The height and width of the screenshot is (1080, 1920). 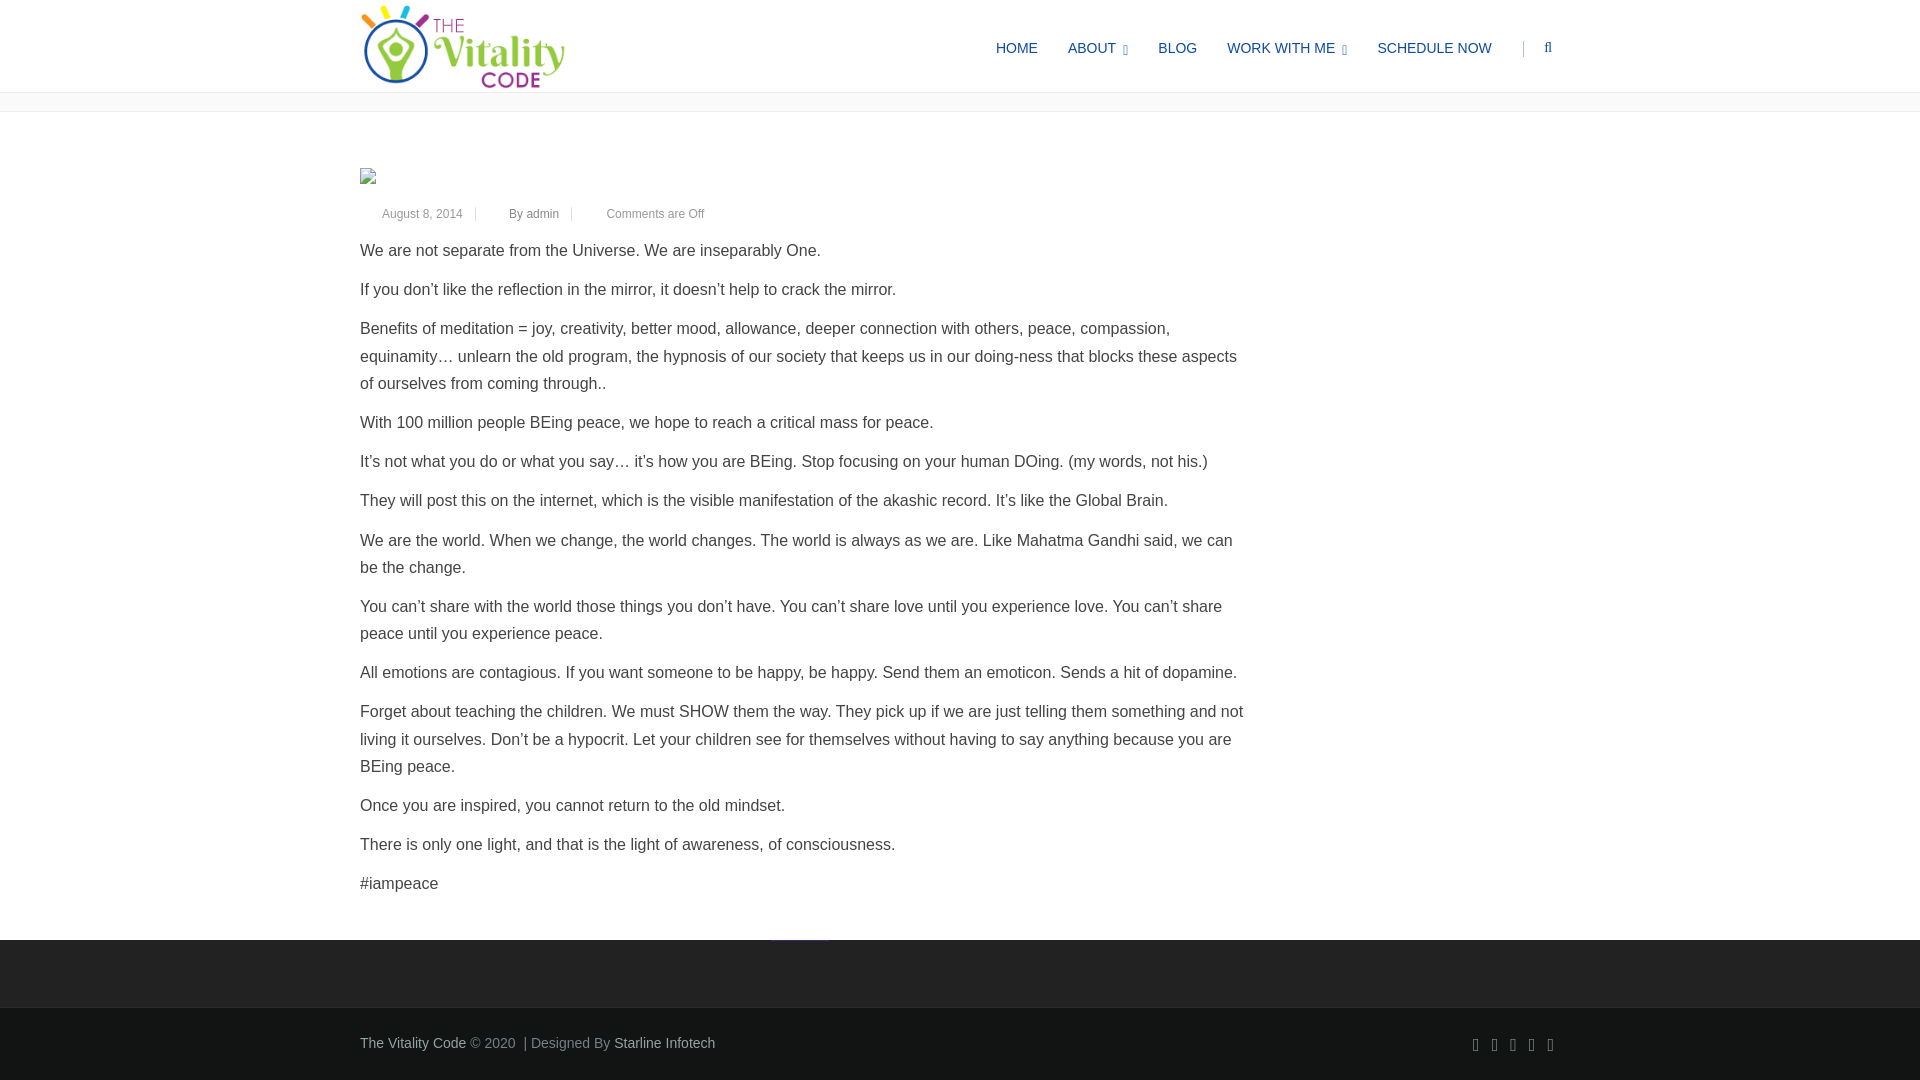 I want to click on ABOUT, so click(x=1097, y=46).